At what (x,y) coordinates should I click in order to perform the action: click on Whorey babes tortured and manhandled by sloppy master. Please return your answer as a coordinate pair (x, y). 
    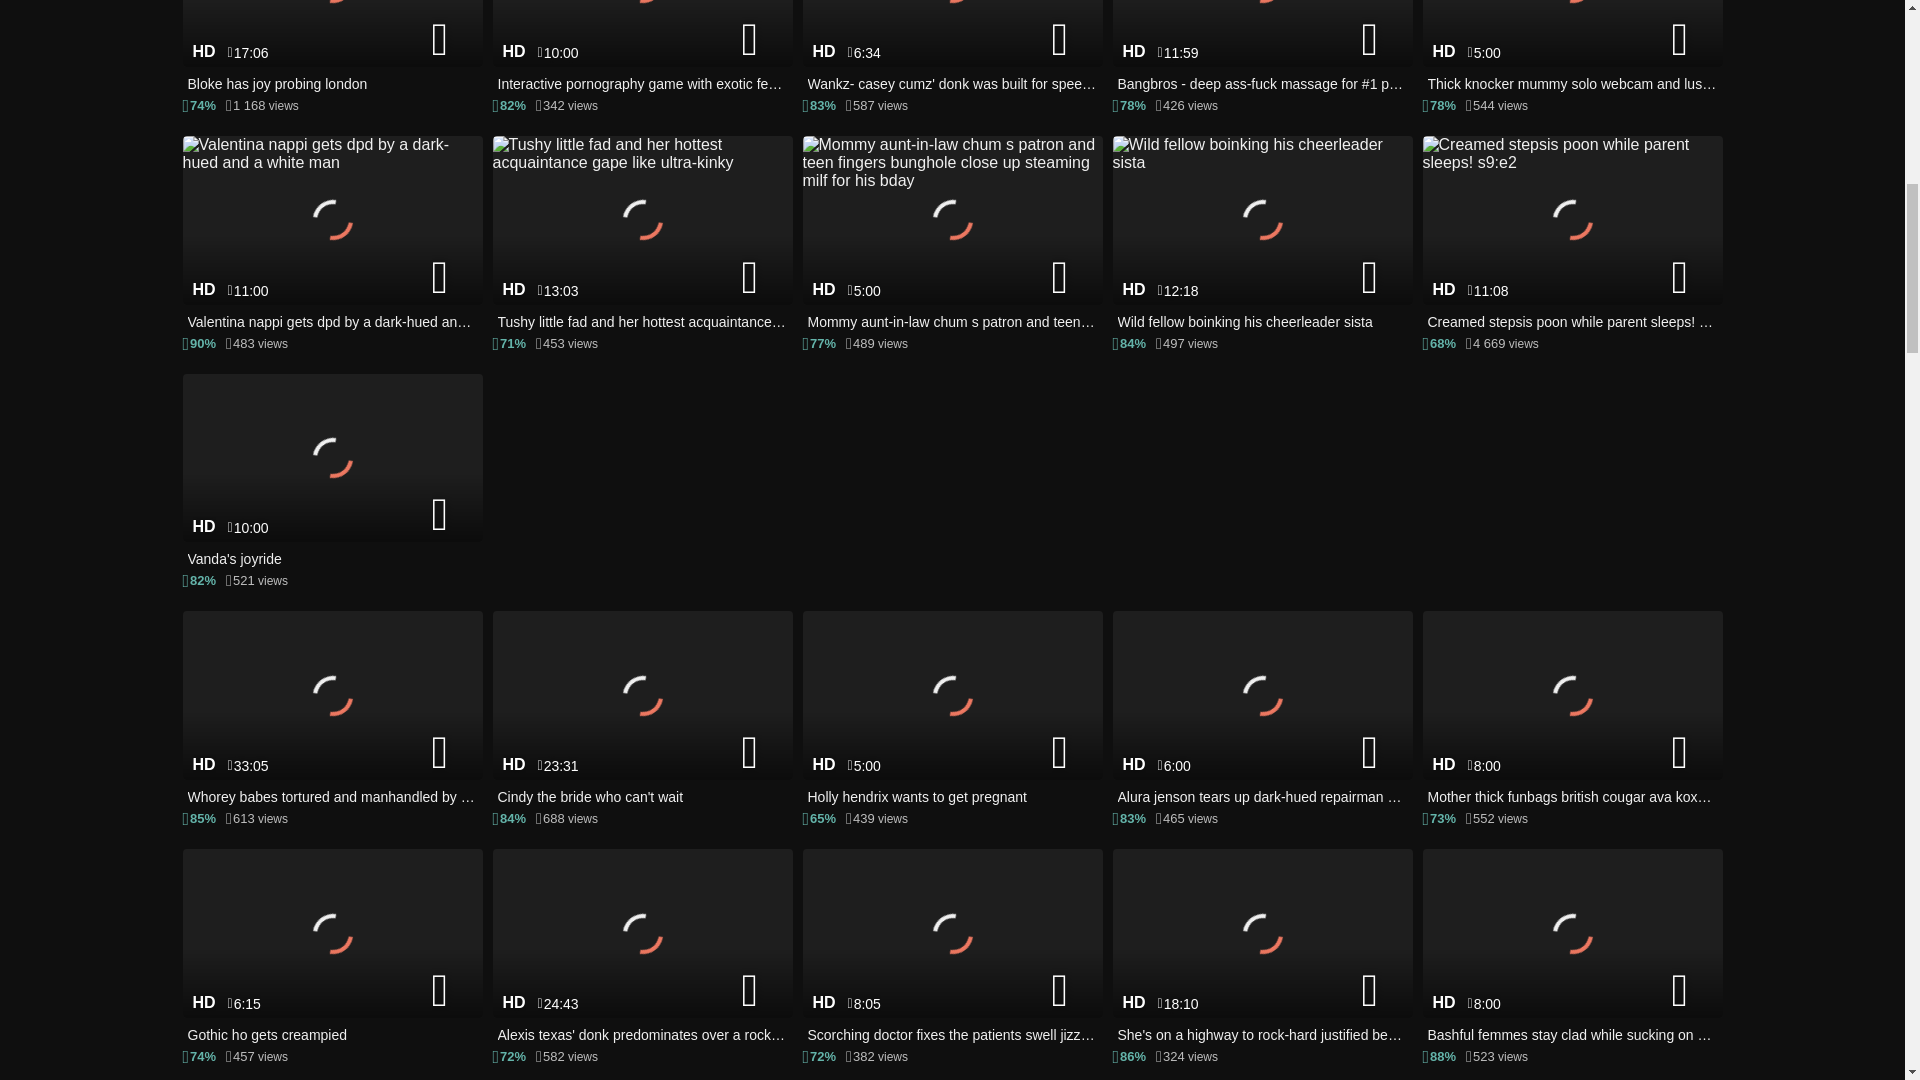
    Looking at the image, I should click on (332, 710).